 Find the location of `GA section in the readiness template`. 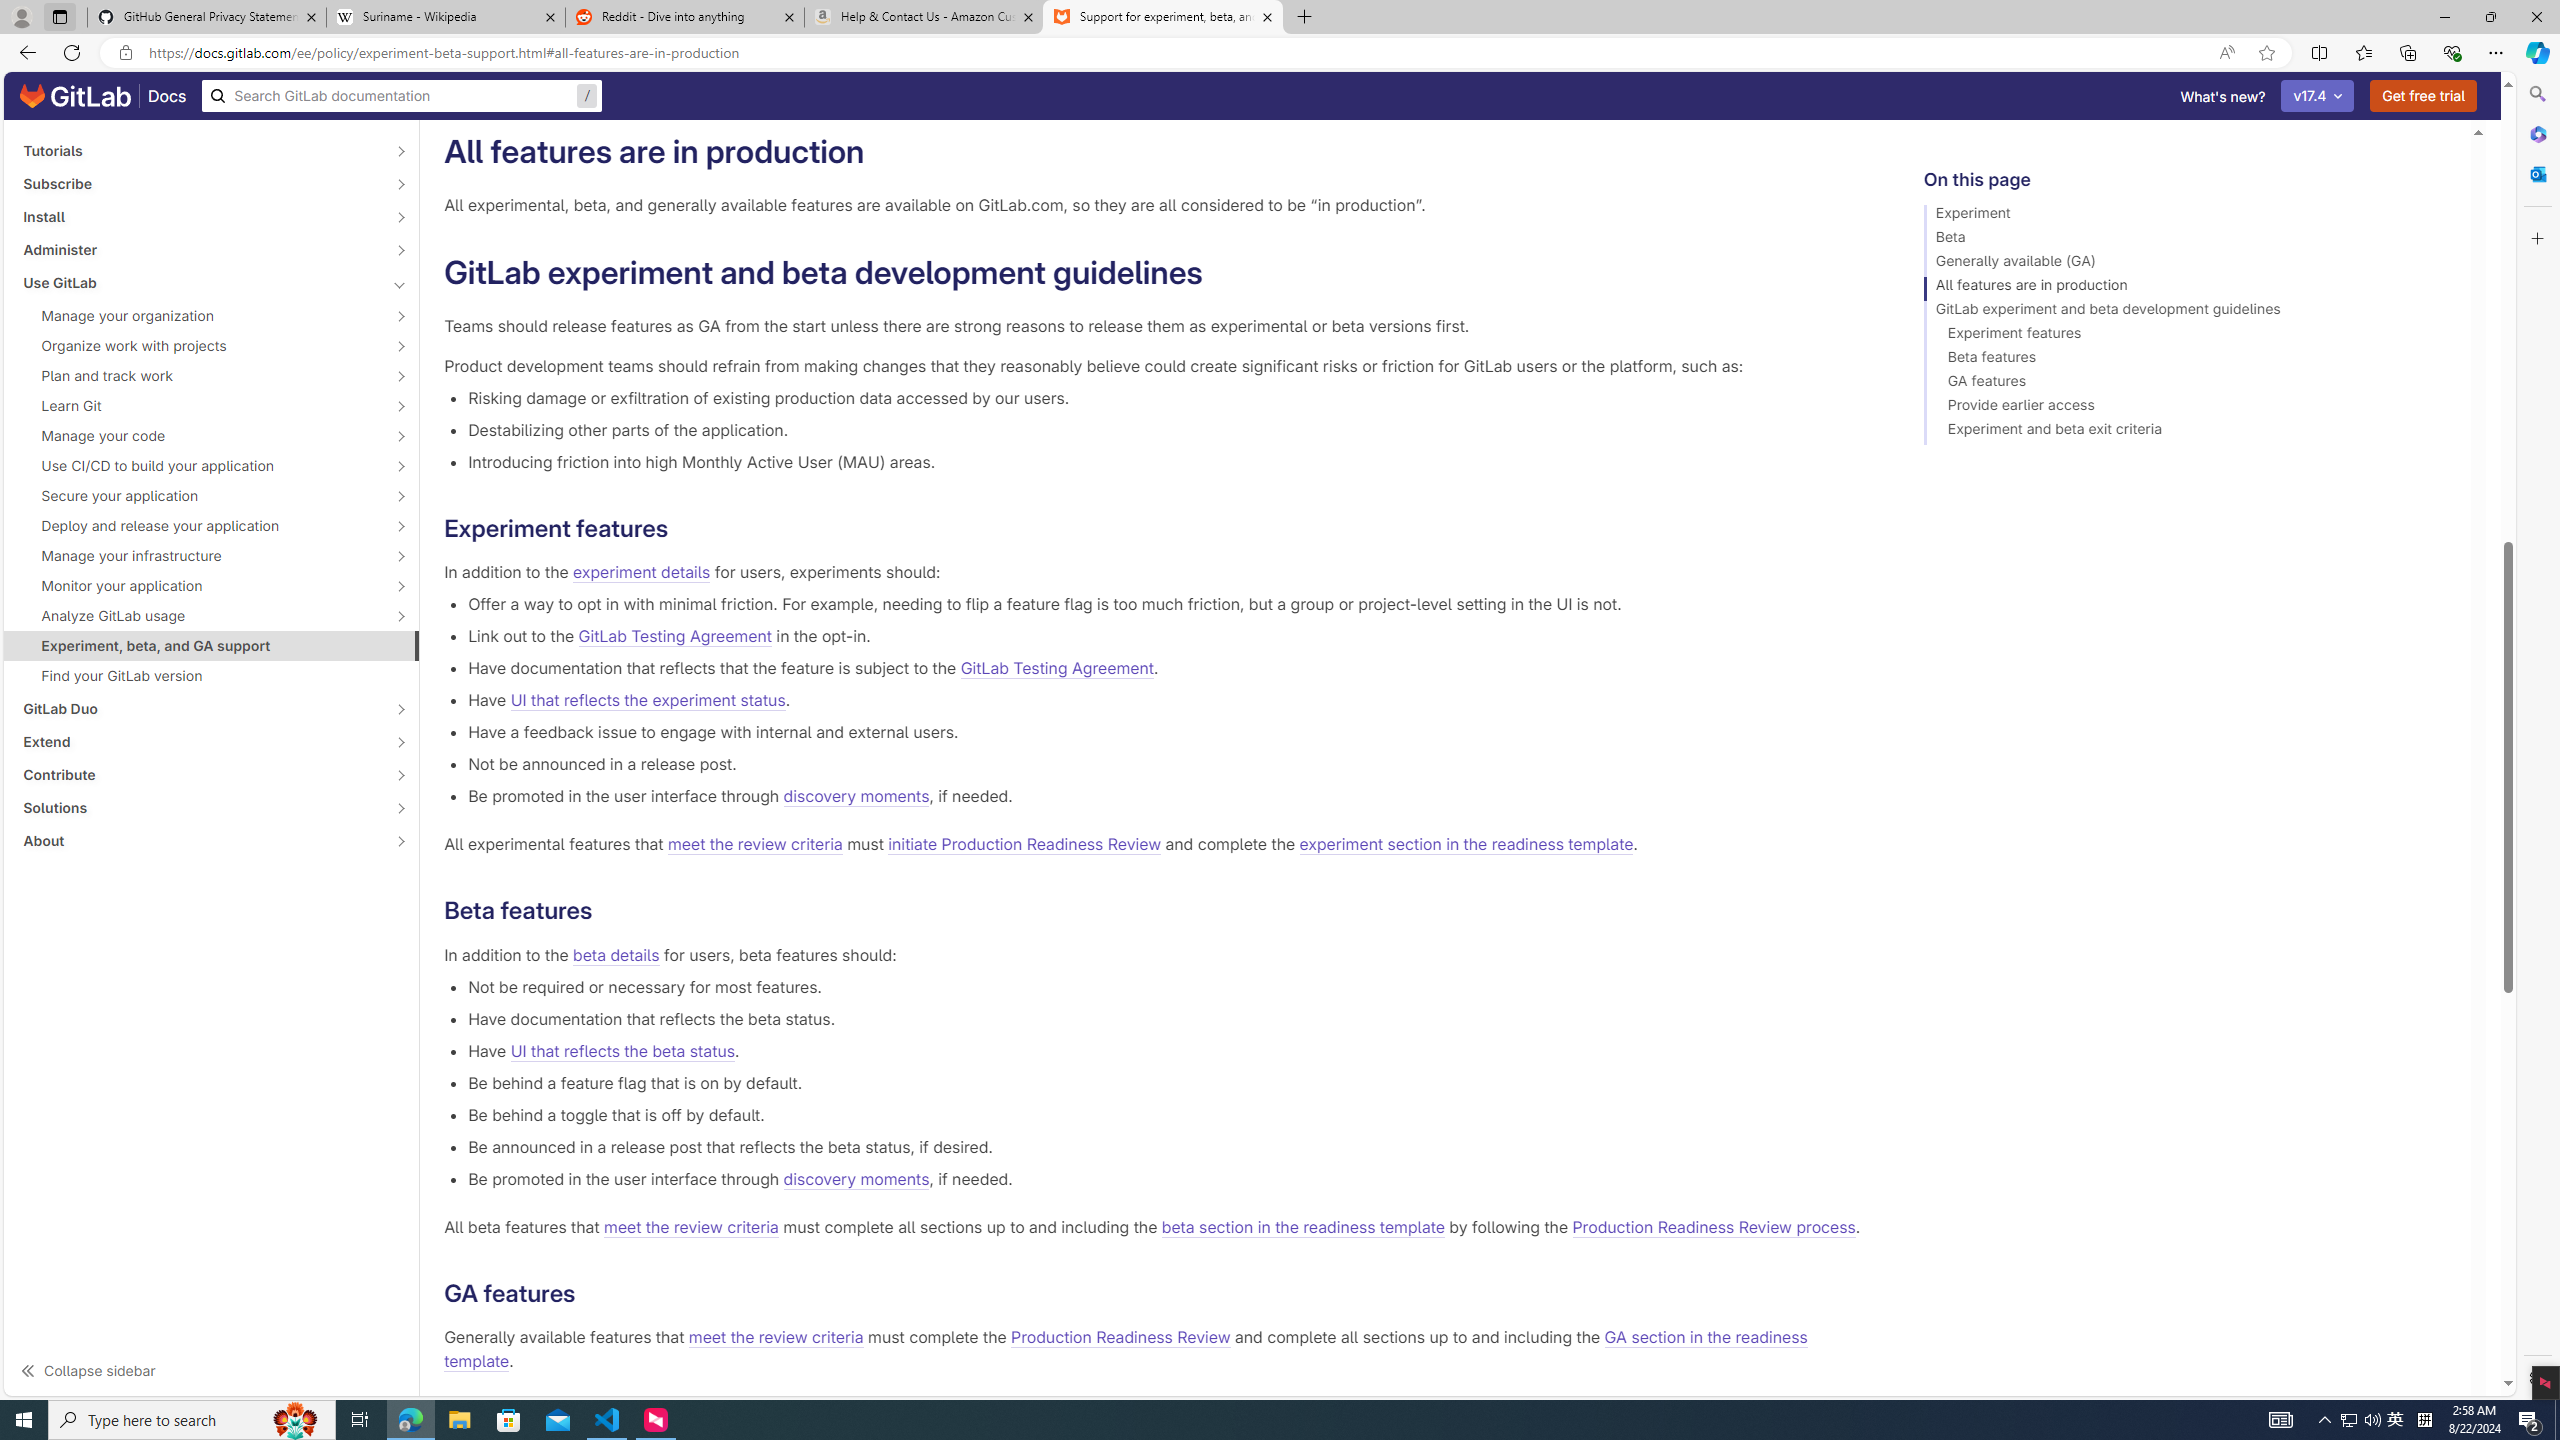

GA section in the readiness template is located at coordinates (1124, 1350).